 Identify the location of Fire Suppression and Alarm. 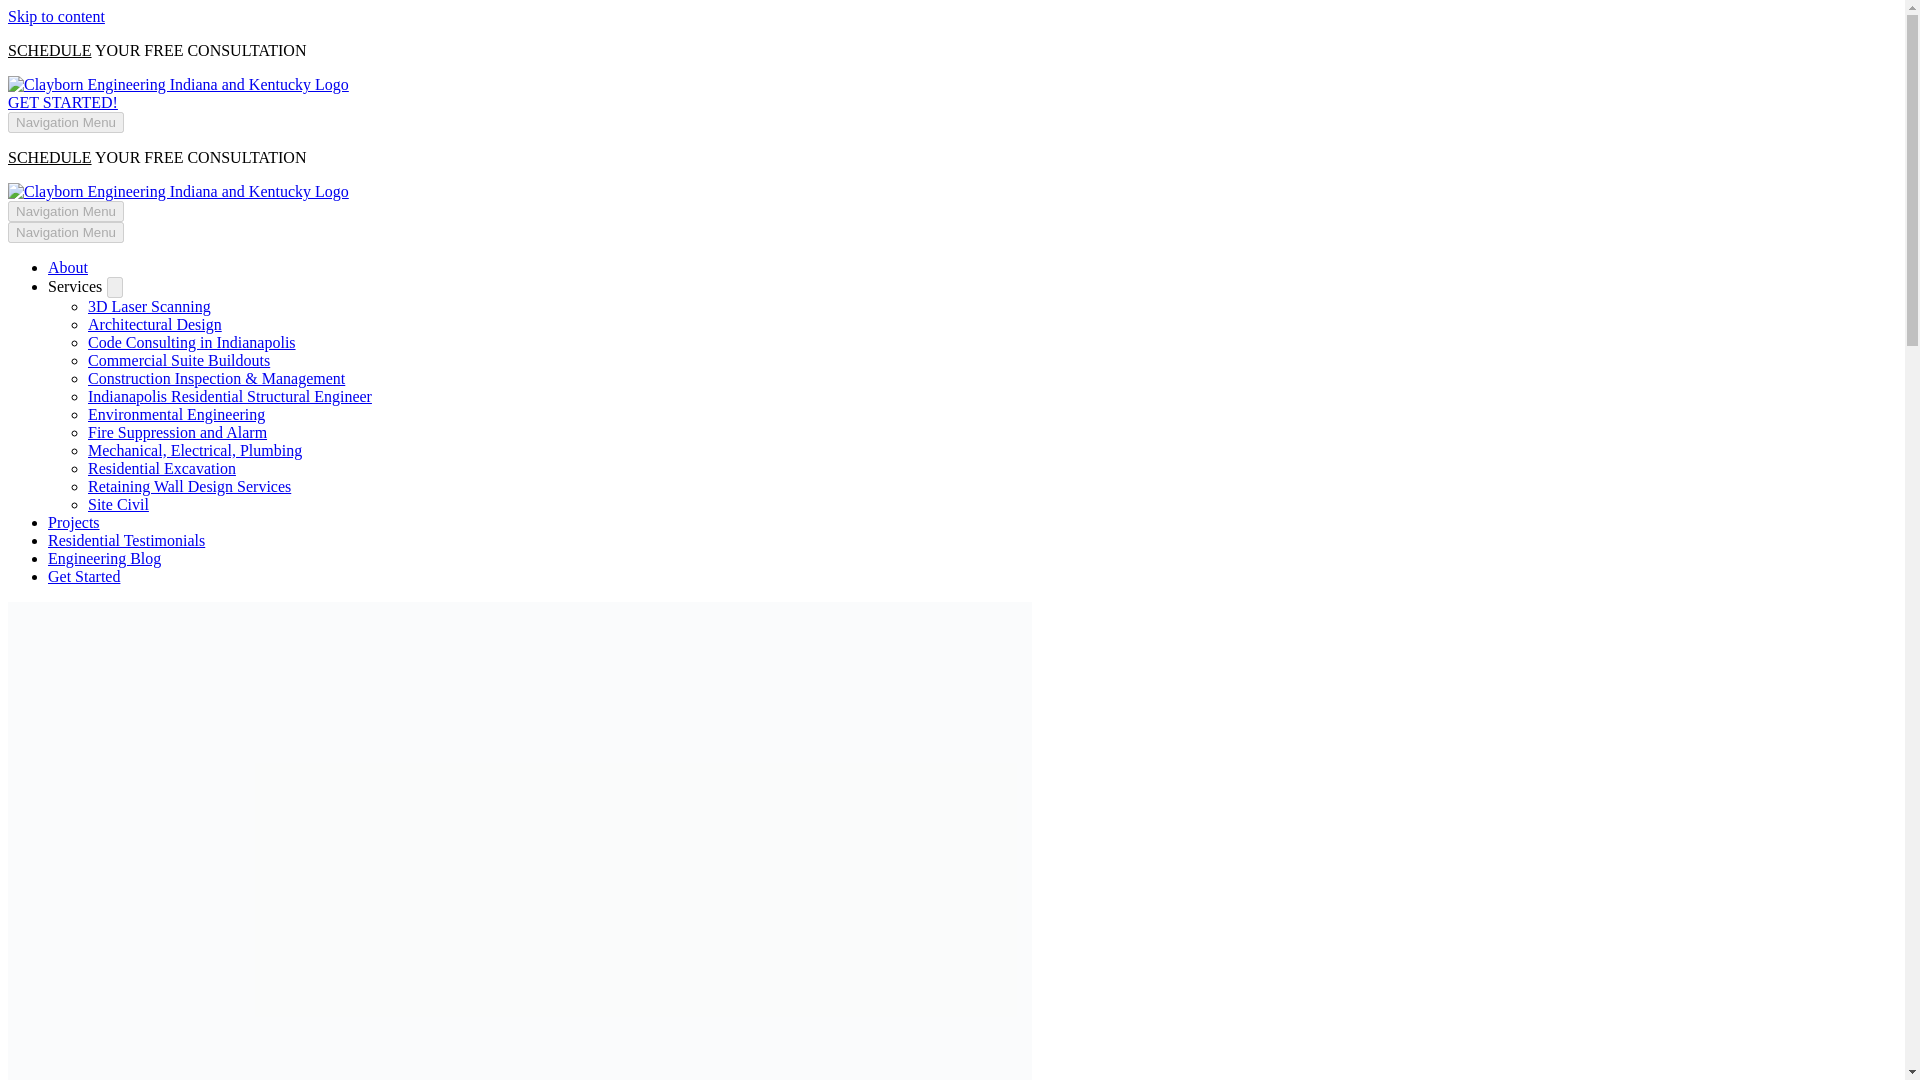
(177, 432).